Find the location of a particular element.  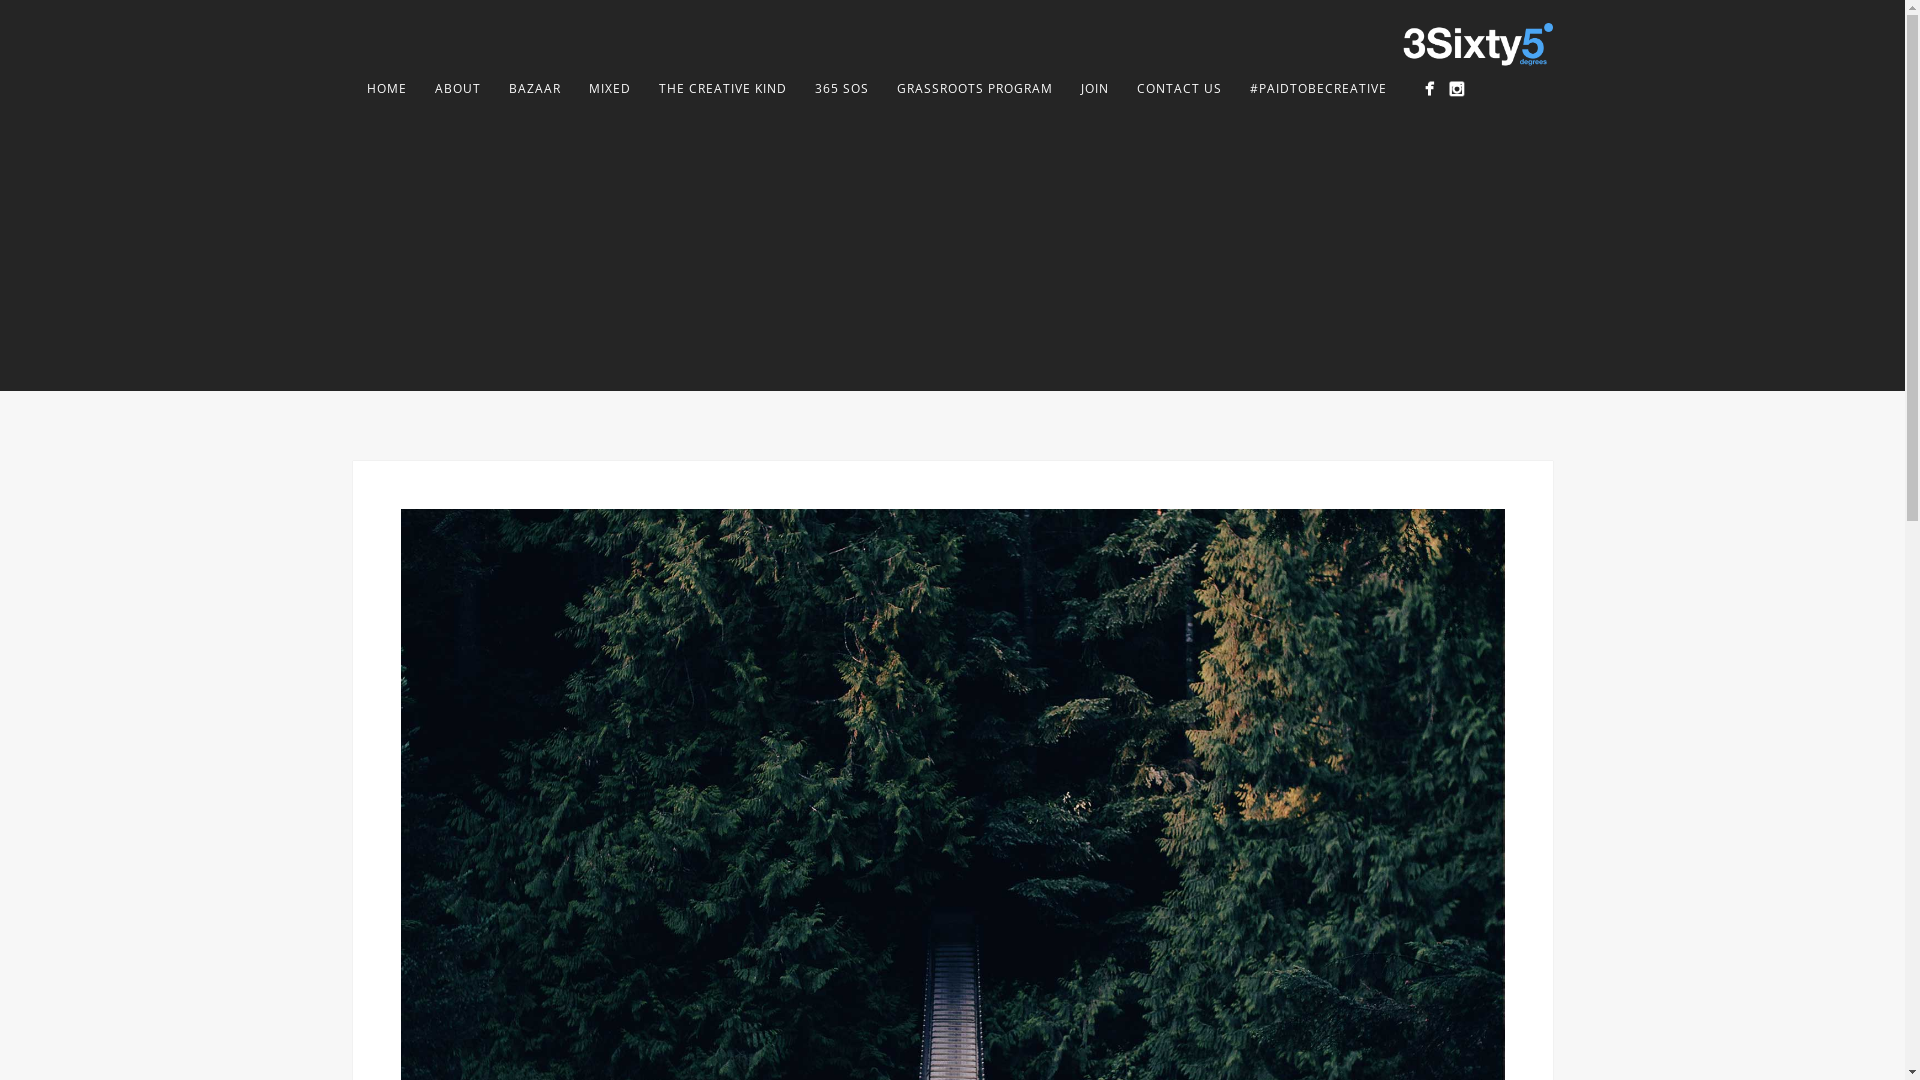

Facebook Page is located at coordinates (1428, 88).